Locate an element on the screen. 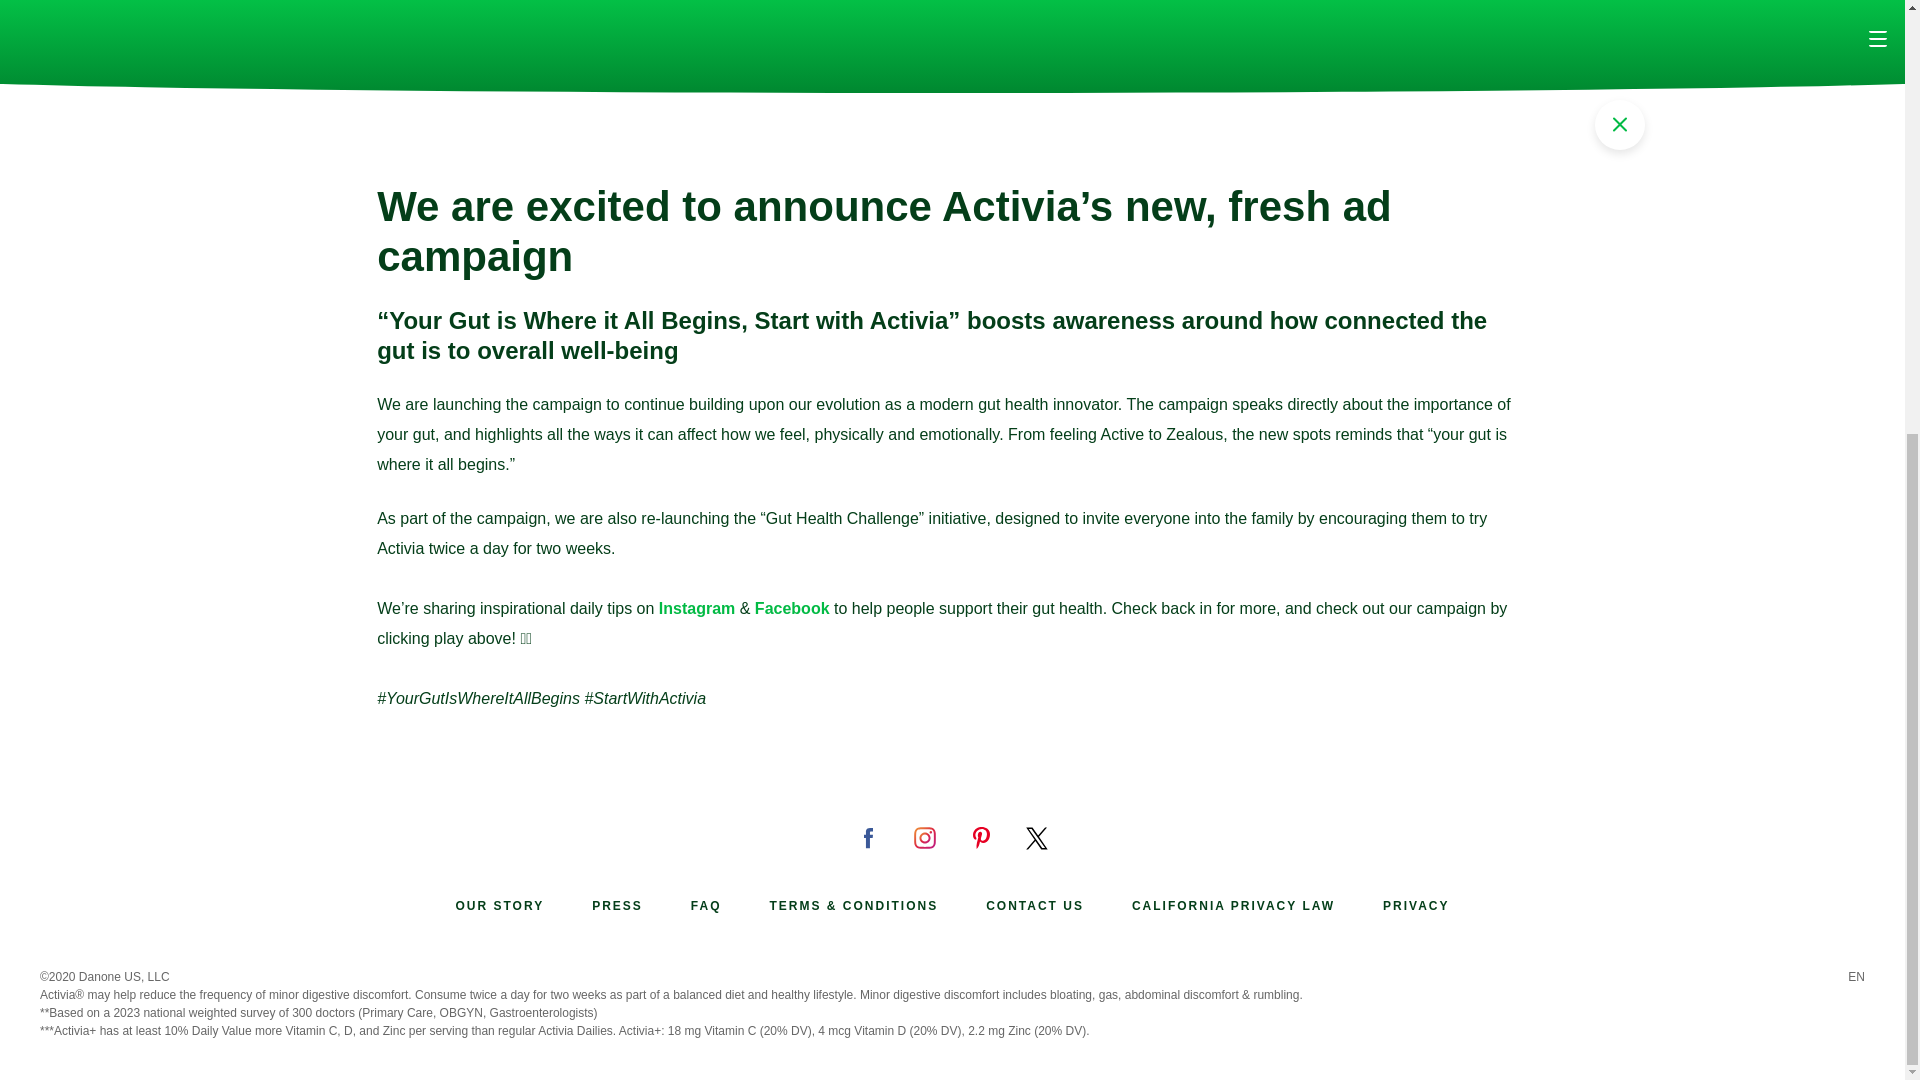  Press is located at coordinates (617, 906).